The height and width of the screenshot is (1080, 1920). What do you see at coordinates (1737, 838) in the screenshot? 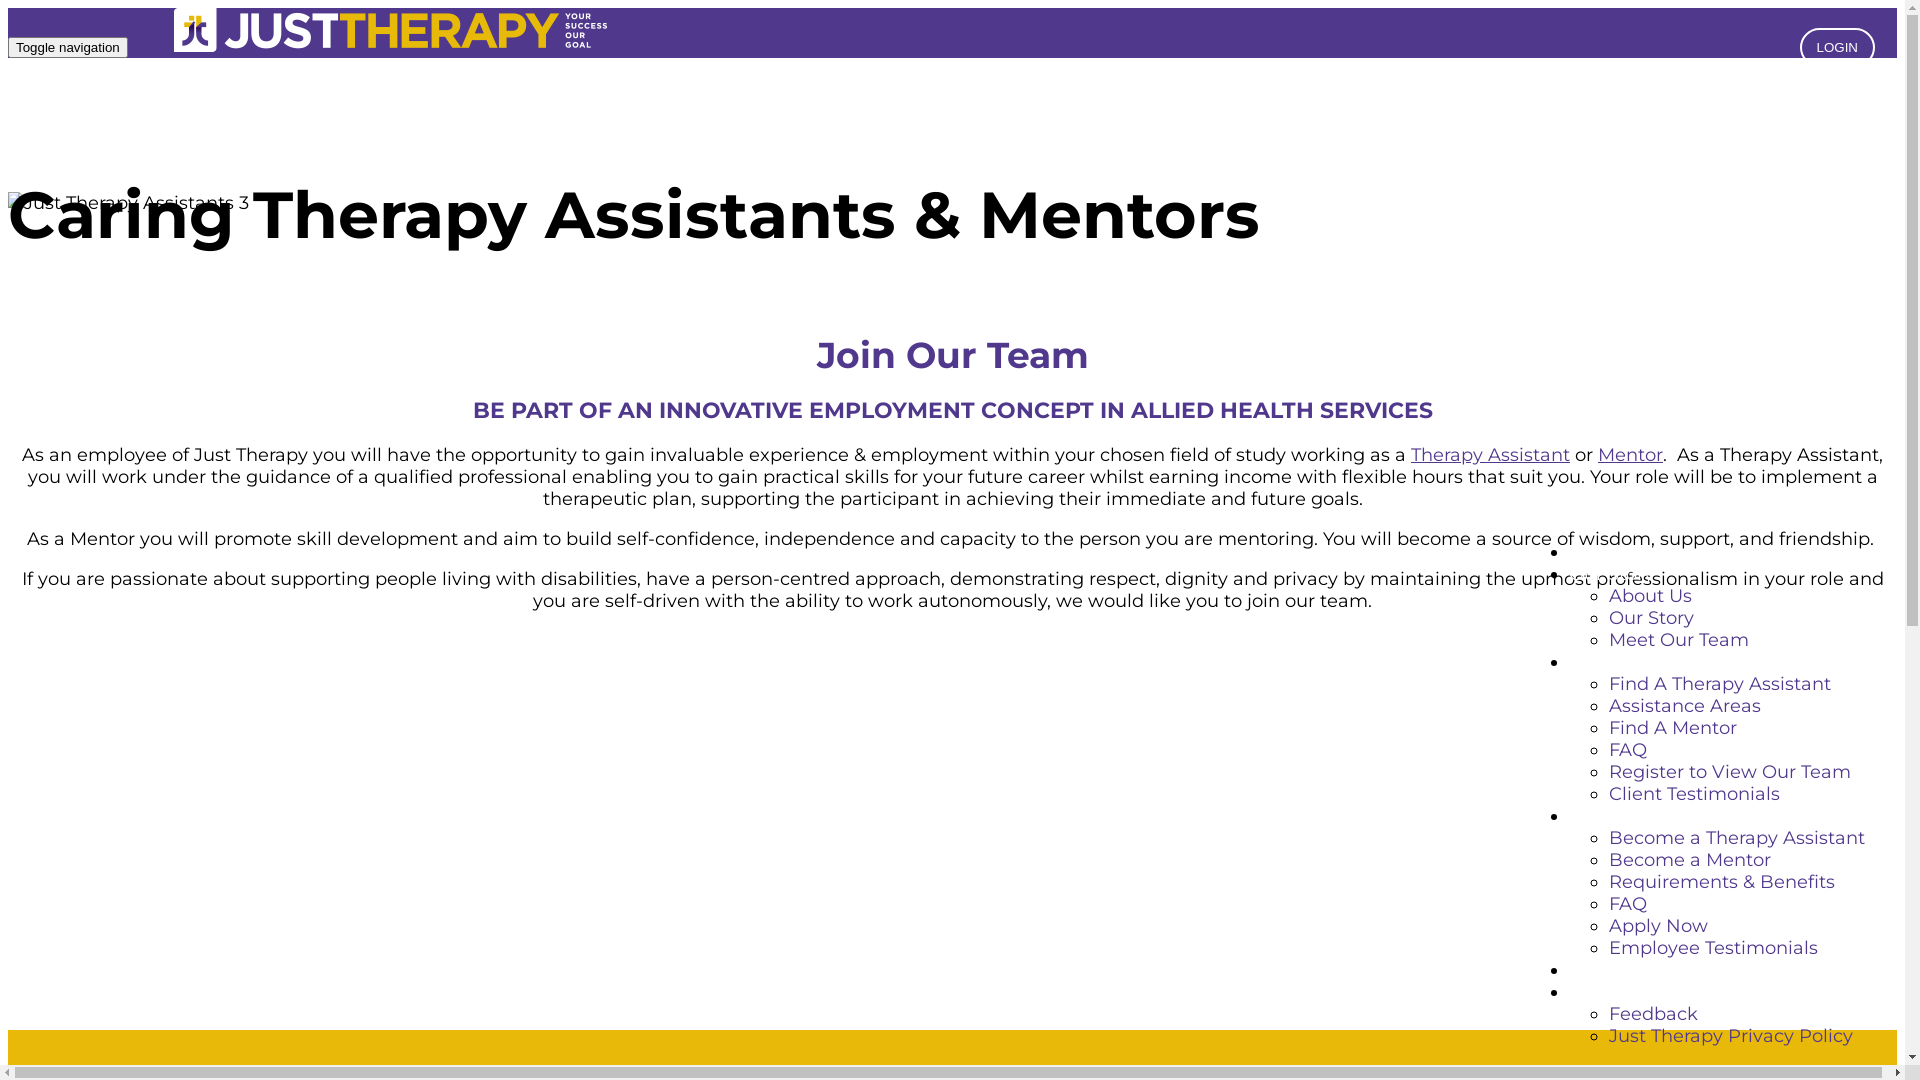
I see `Become a Therapy Assistant` at bounding box center [1737, 838].